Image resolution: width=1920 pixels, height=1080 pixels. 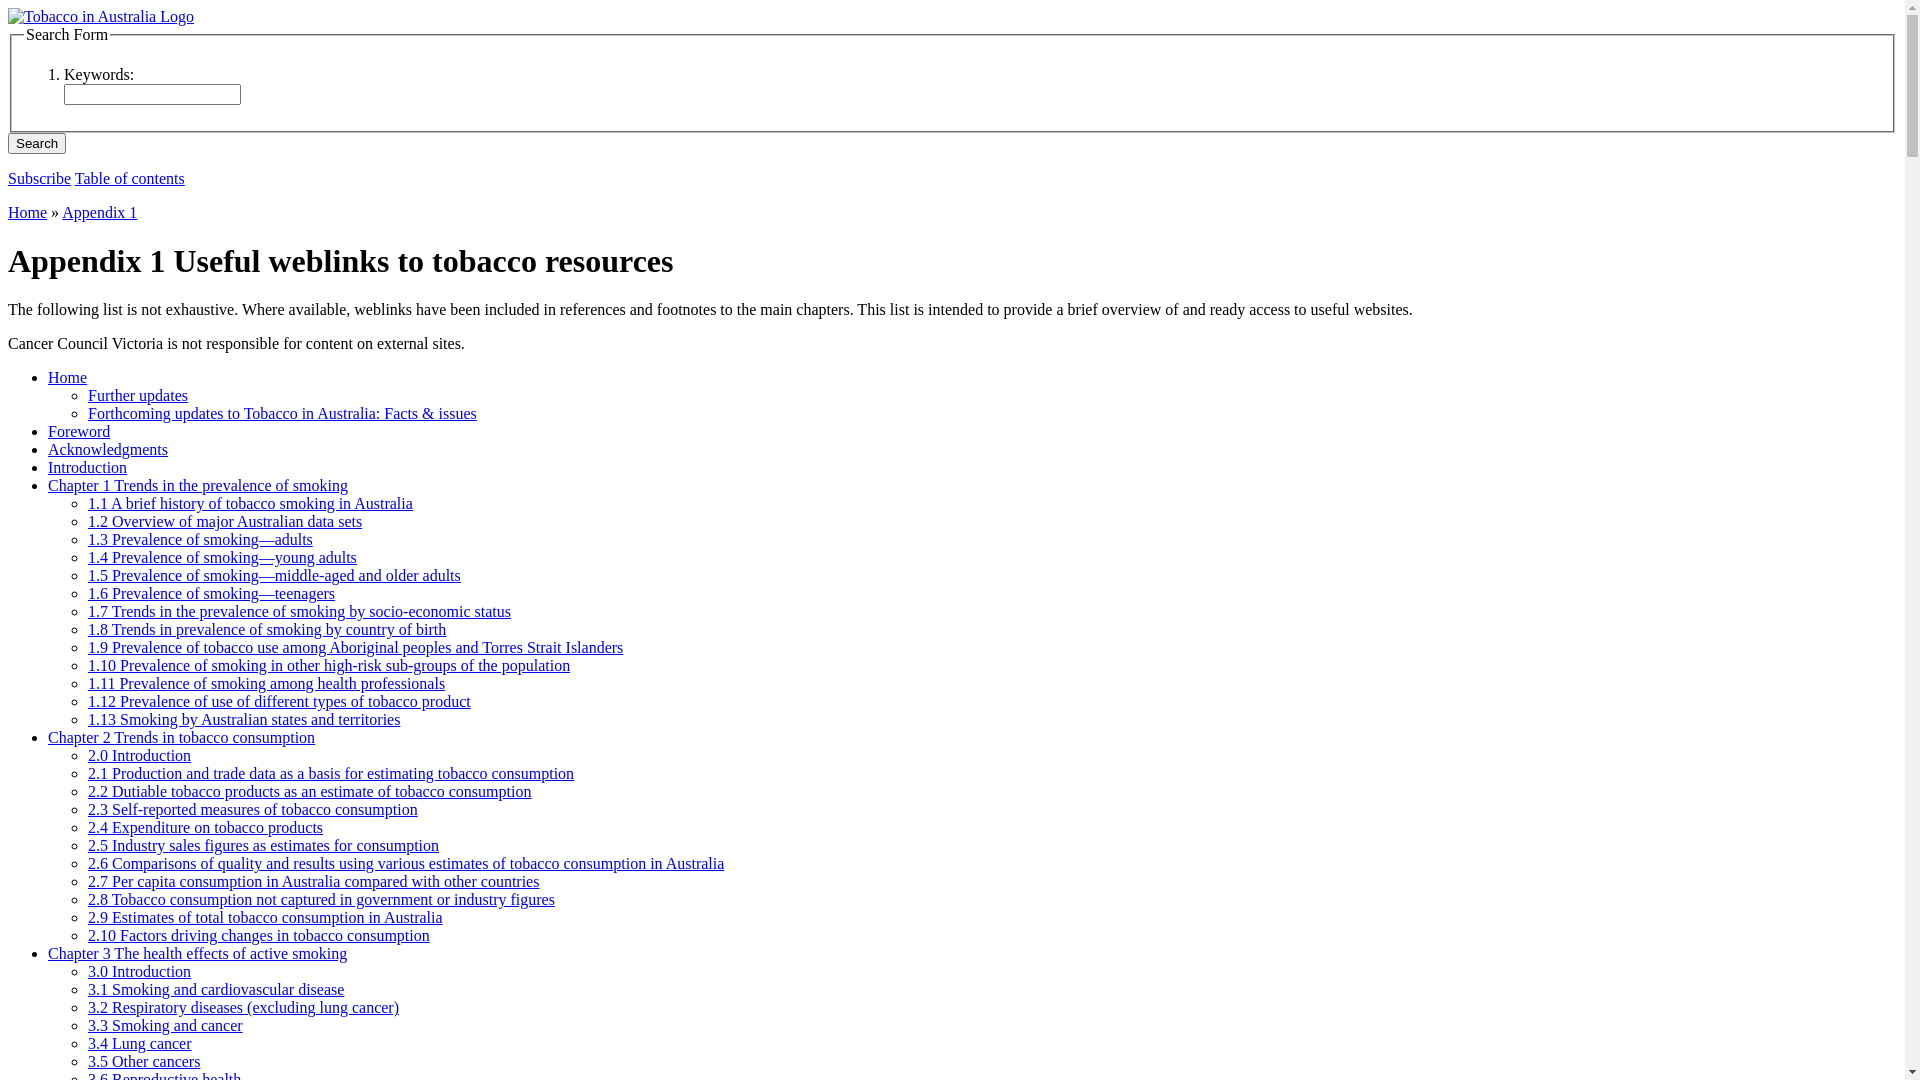 What do you see at coordinates (28, 212) in the screenshot?
I see `Home` at bounding box center [28, 212].